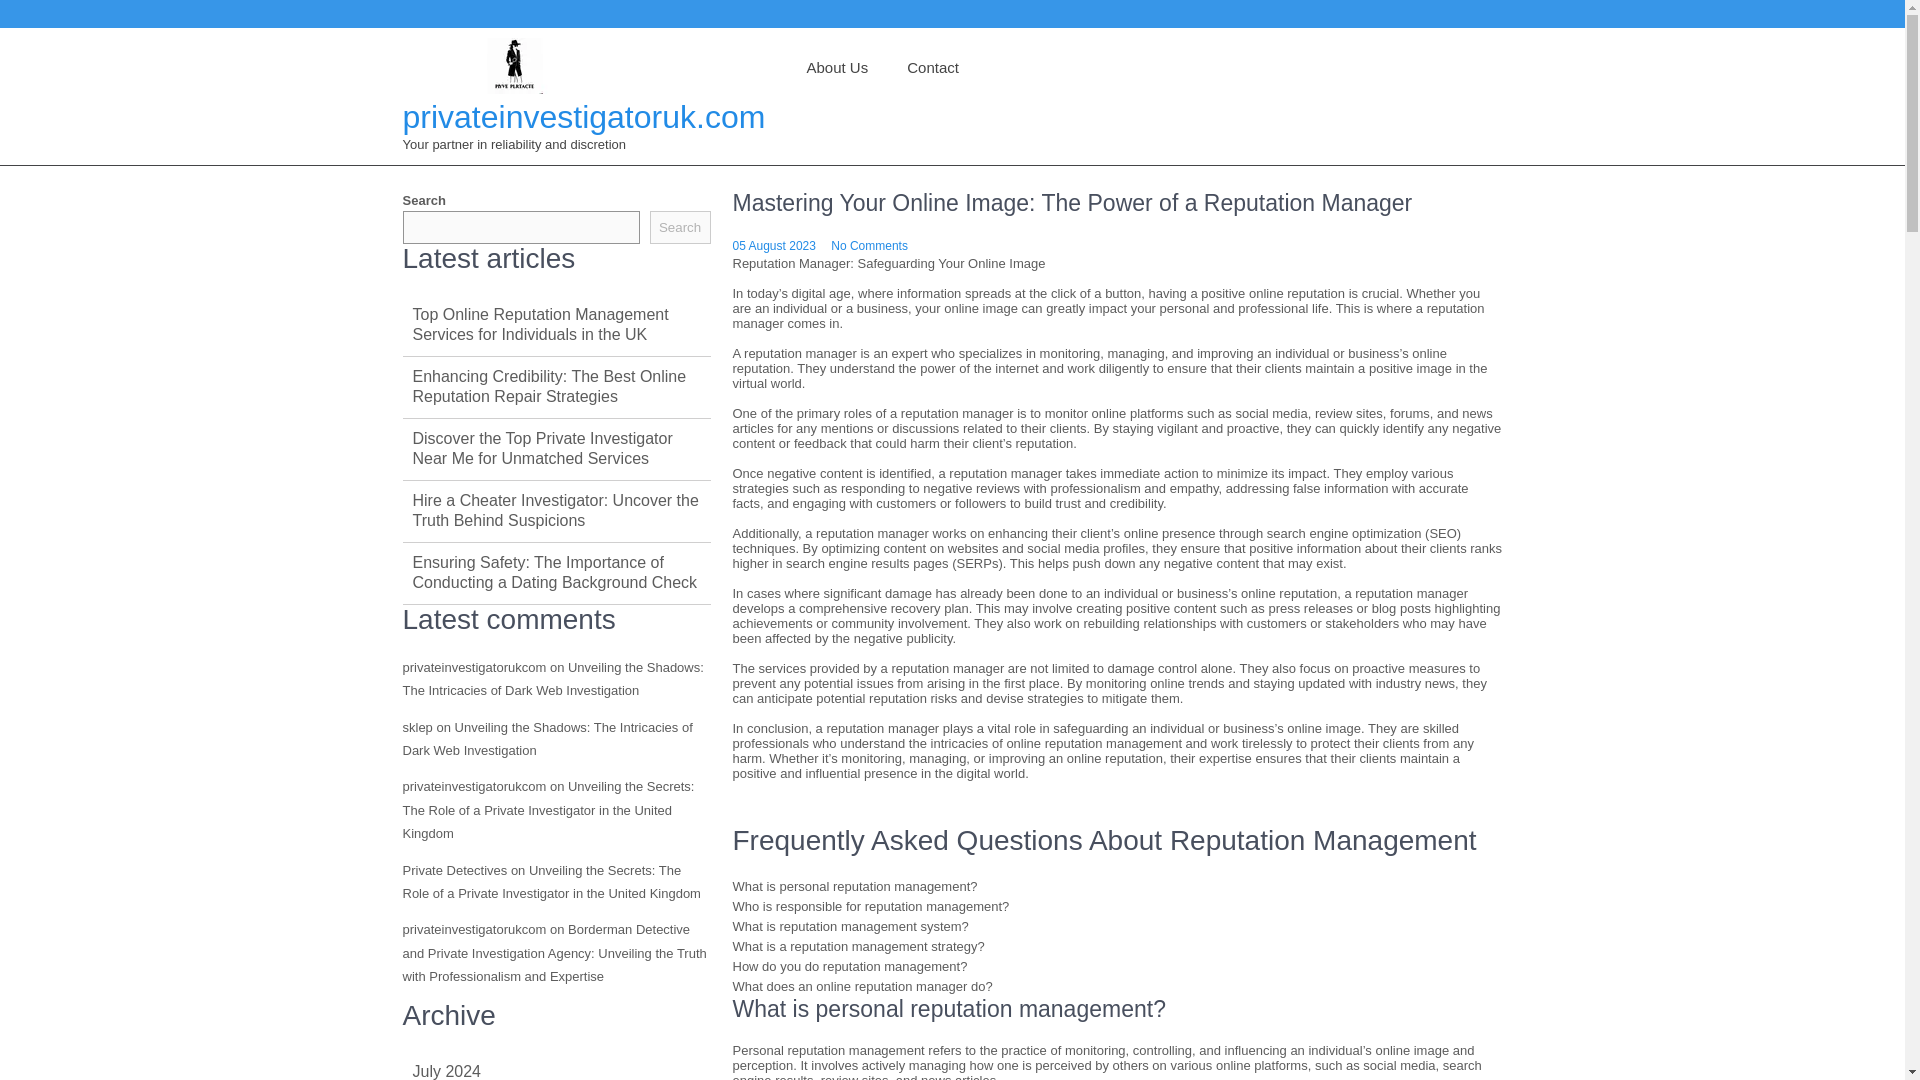  What do you see at coordinates (862, 986) in the screenshot?
I see `What does an online reputation manager do?` at bounding box center [862, 986].